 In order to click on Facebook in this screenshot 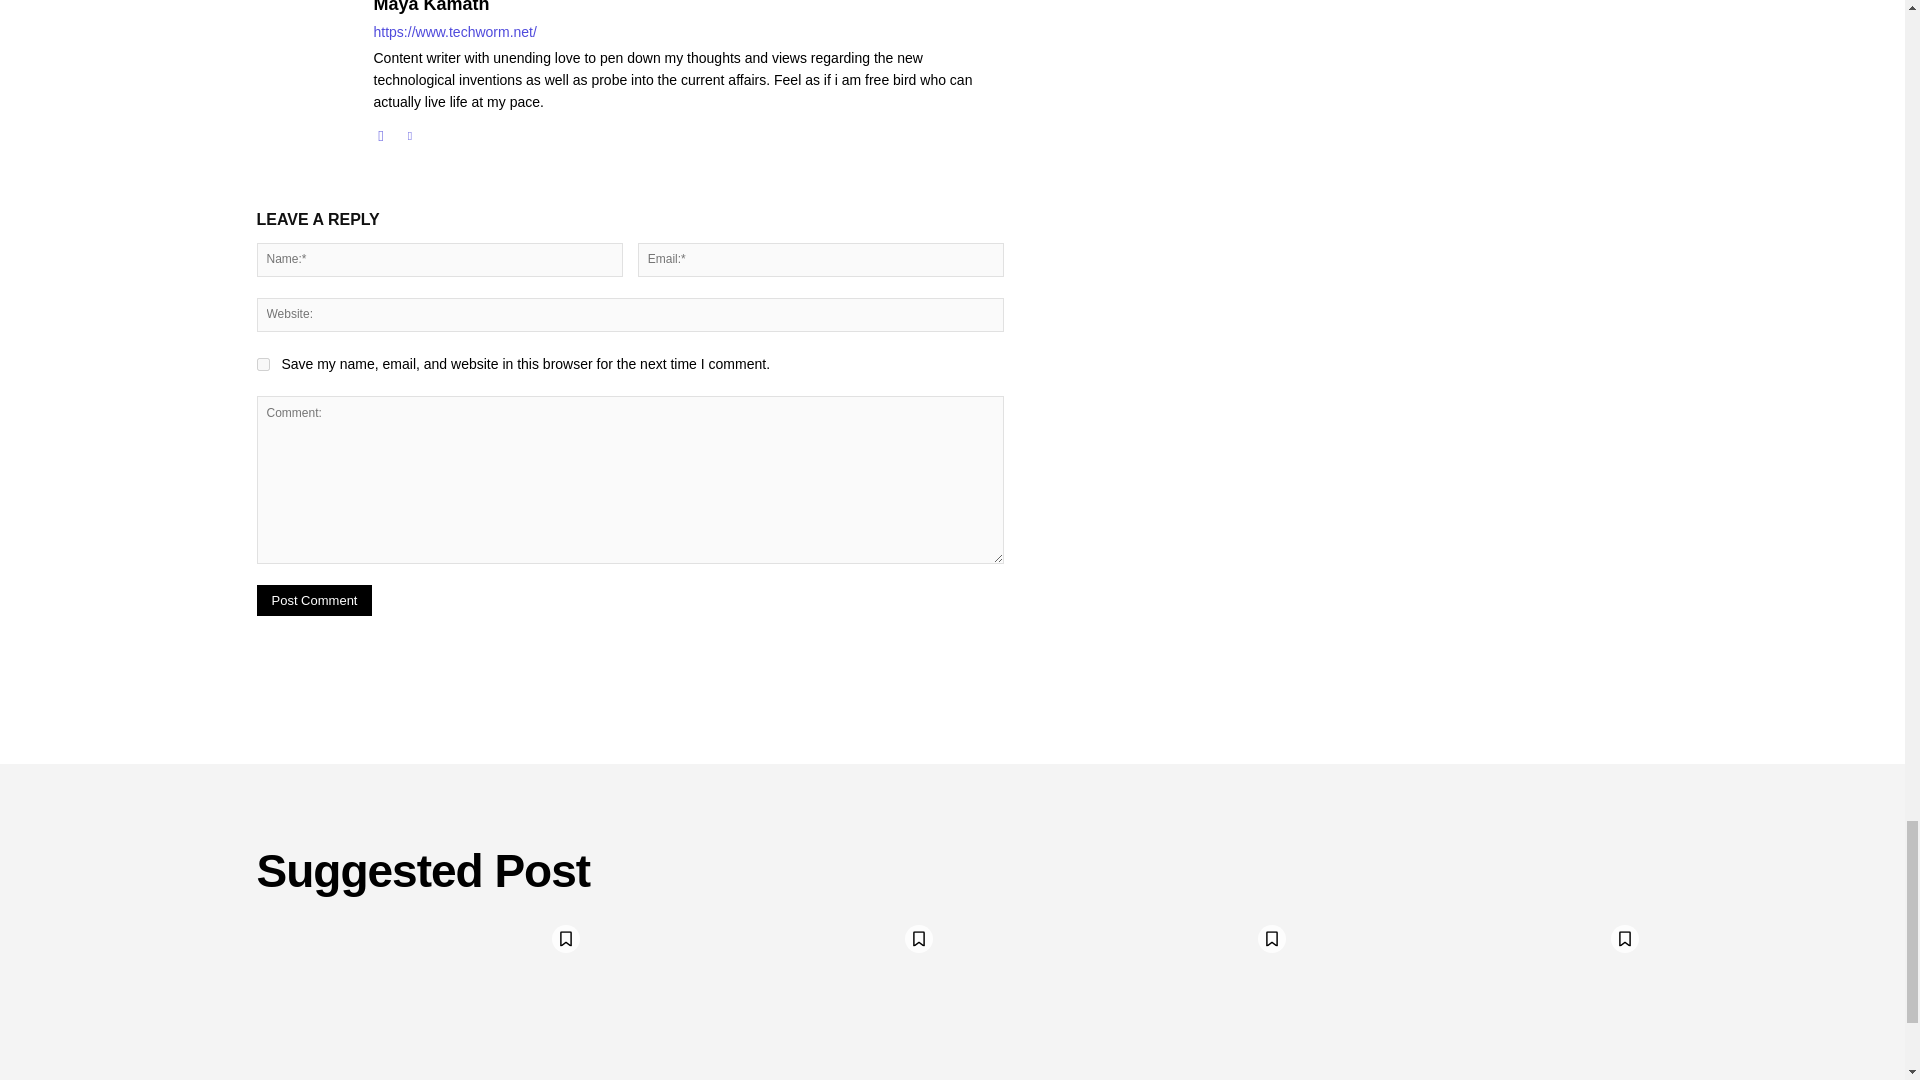, I will do `click(382, 132)`.